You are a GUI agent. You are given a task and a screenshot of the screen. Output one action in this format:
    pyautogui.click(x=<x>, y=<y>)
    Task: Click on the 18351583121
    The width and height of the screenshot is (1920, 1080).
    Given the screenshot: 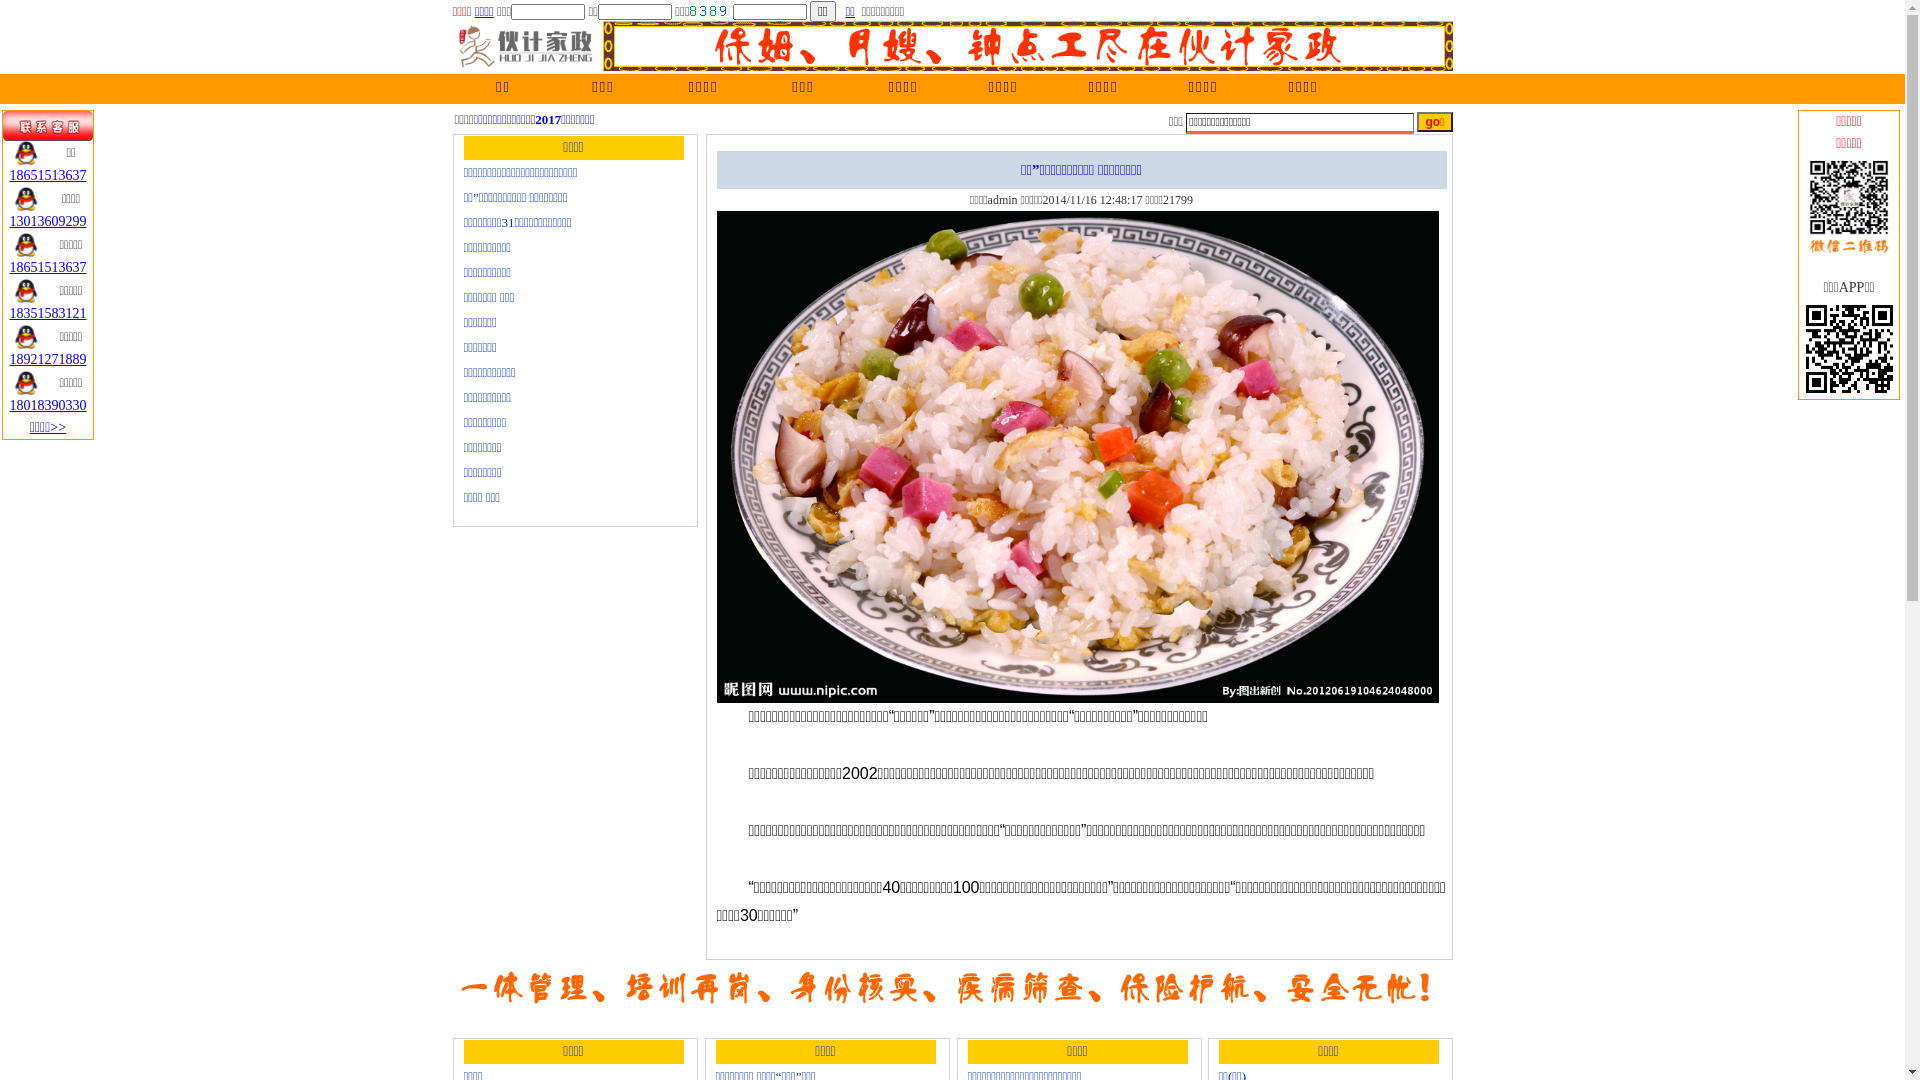 What is the action you would take?
    pyautogui.click(x=48, y=314)
    